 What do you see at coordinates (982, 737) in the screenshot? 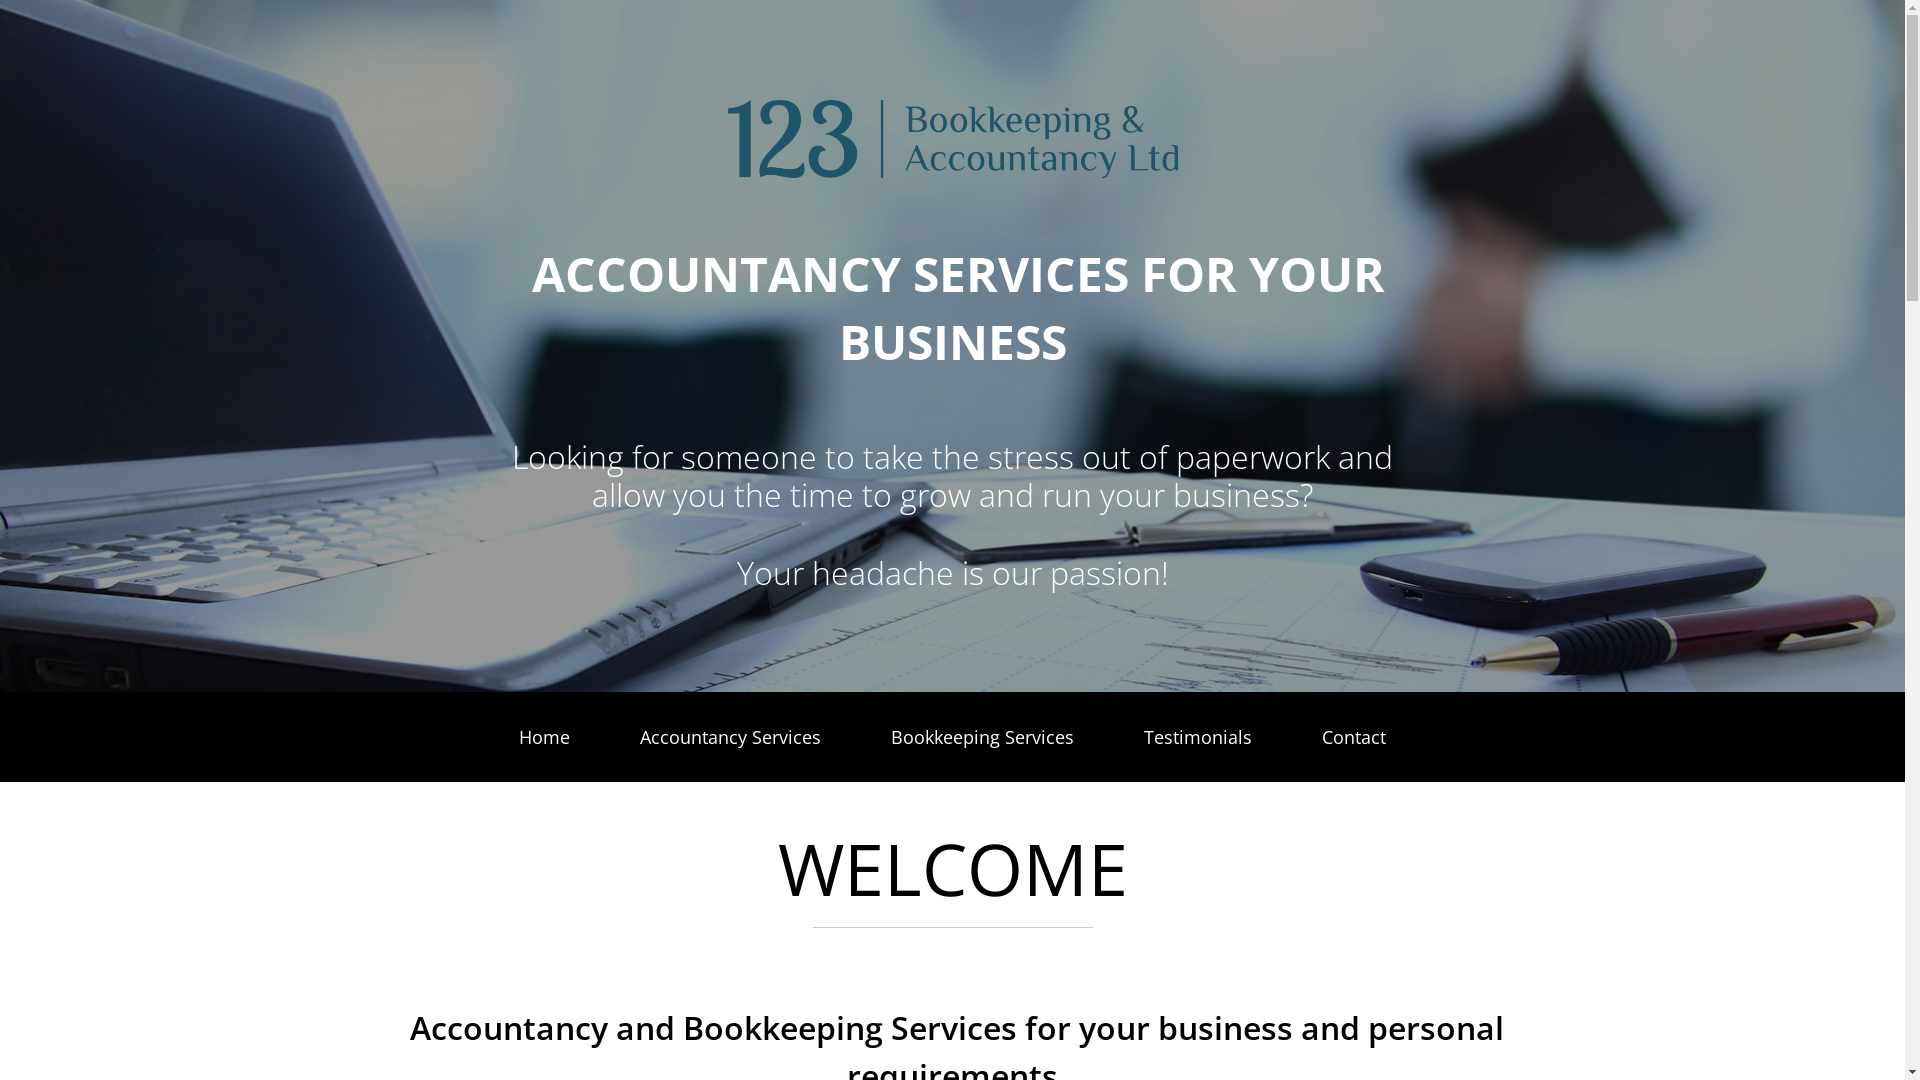
I see `Bookkeeping Services` at bounding box center [982, 737].